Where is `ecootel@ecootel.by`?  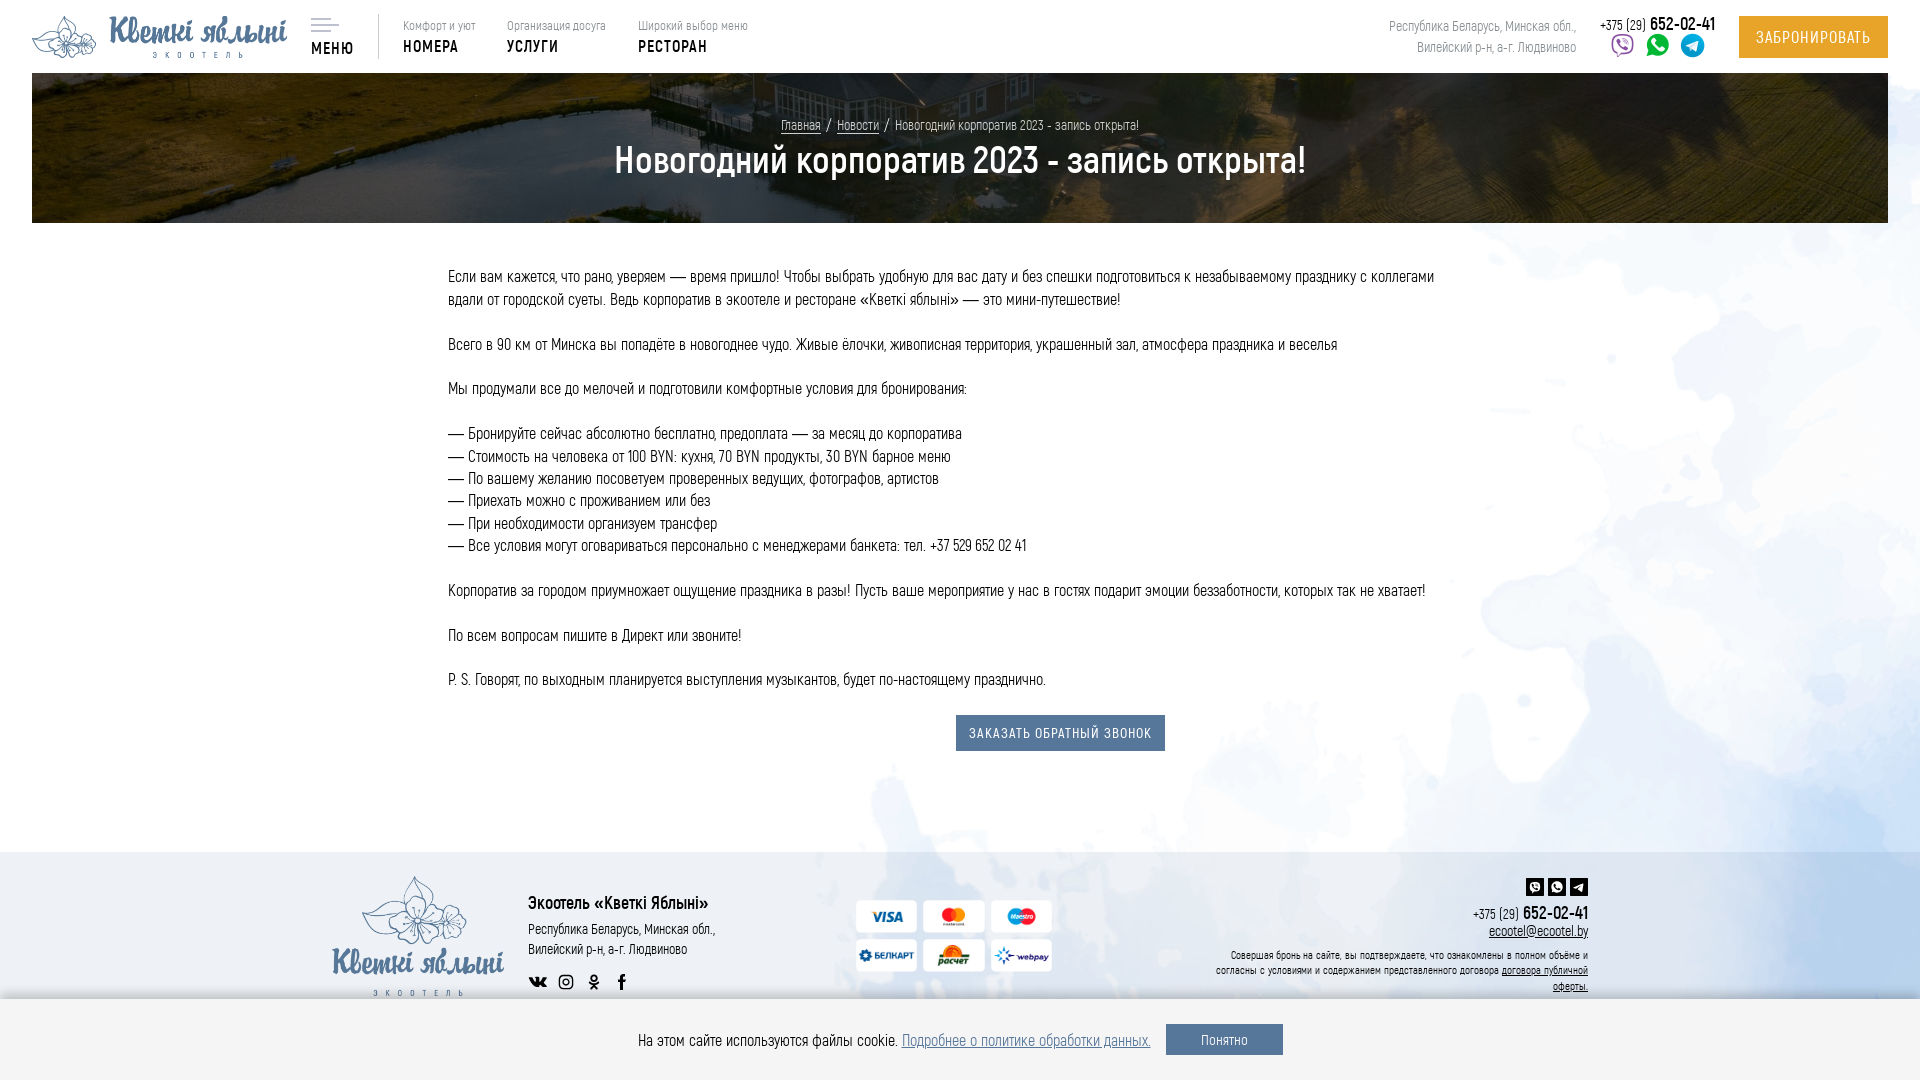 ecootel@ecootel.by is located at coordinates (1390, 930).